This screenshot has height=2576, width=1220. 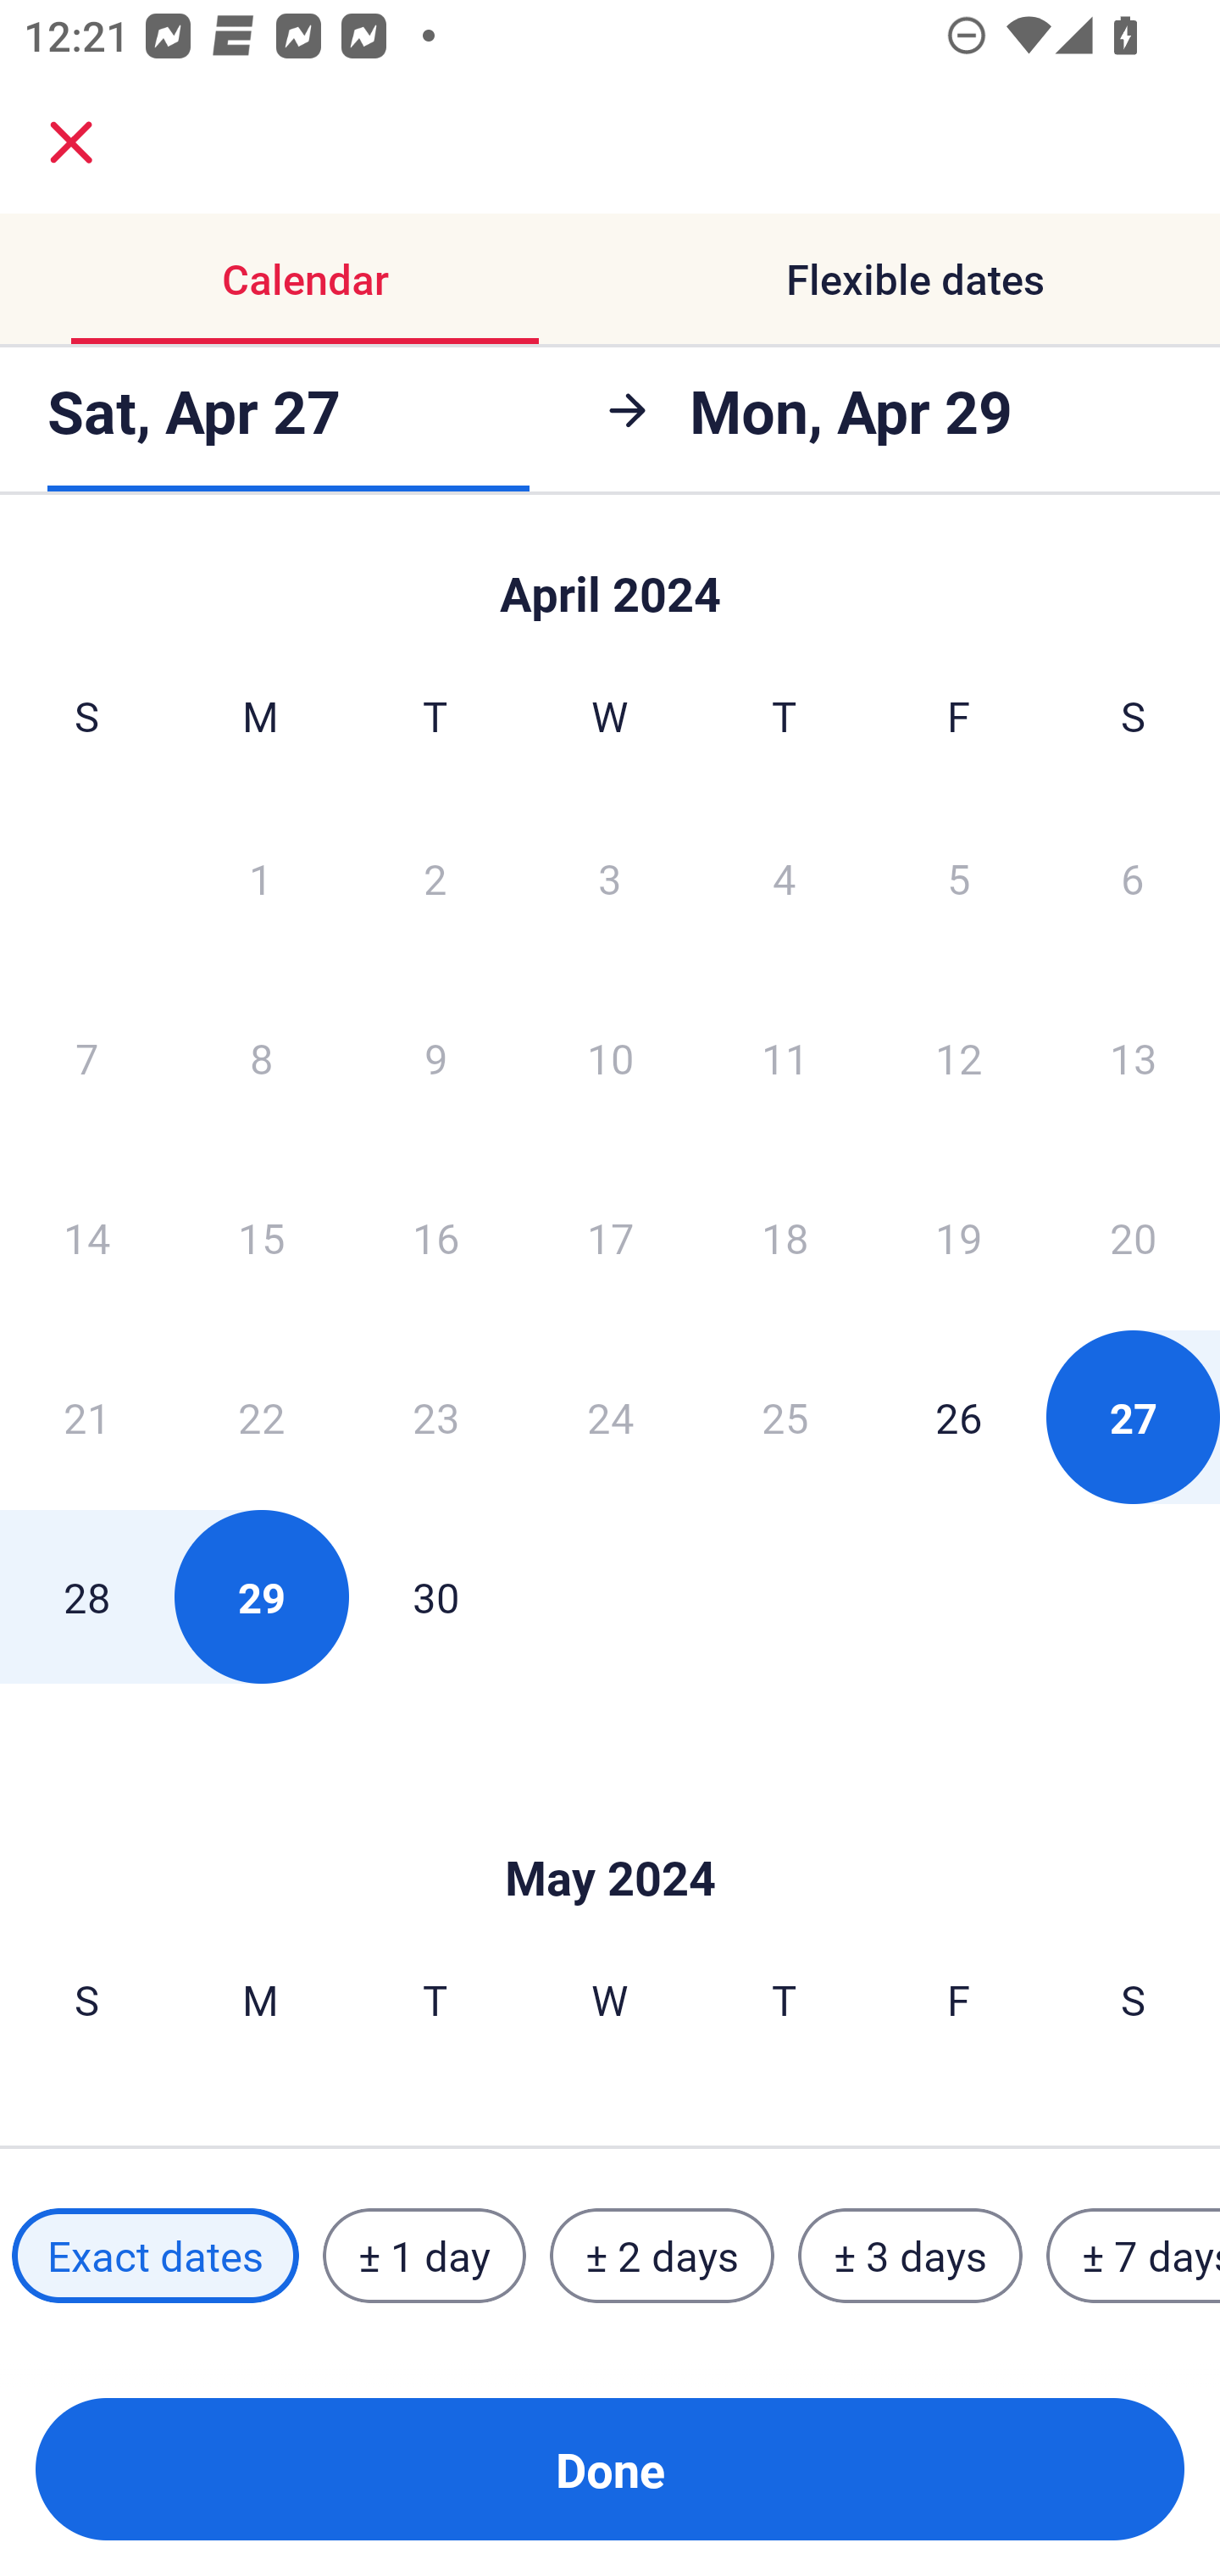 I want to click on 26 Friday, April 26, 2024, so click(x=959, y=1417).